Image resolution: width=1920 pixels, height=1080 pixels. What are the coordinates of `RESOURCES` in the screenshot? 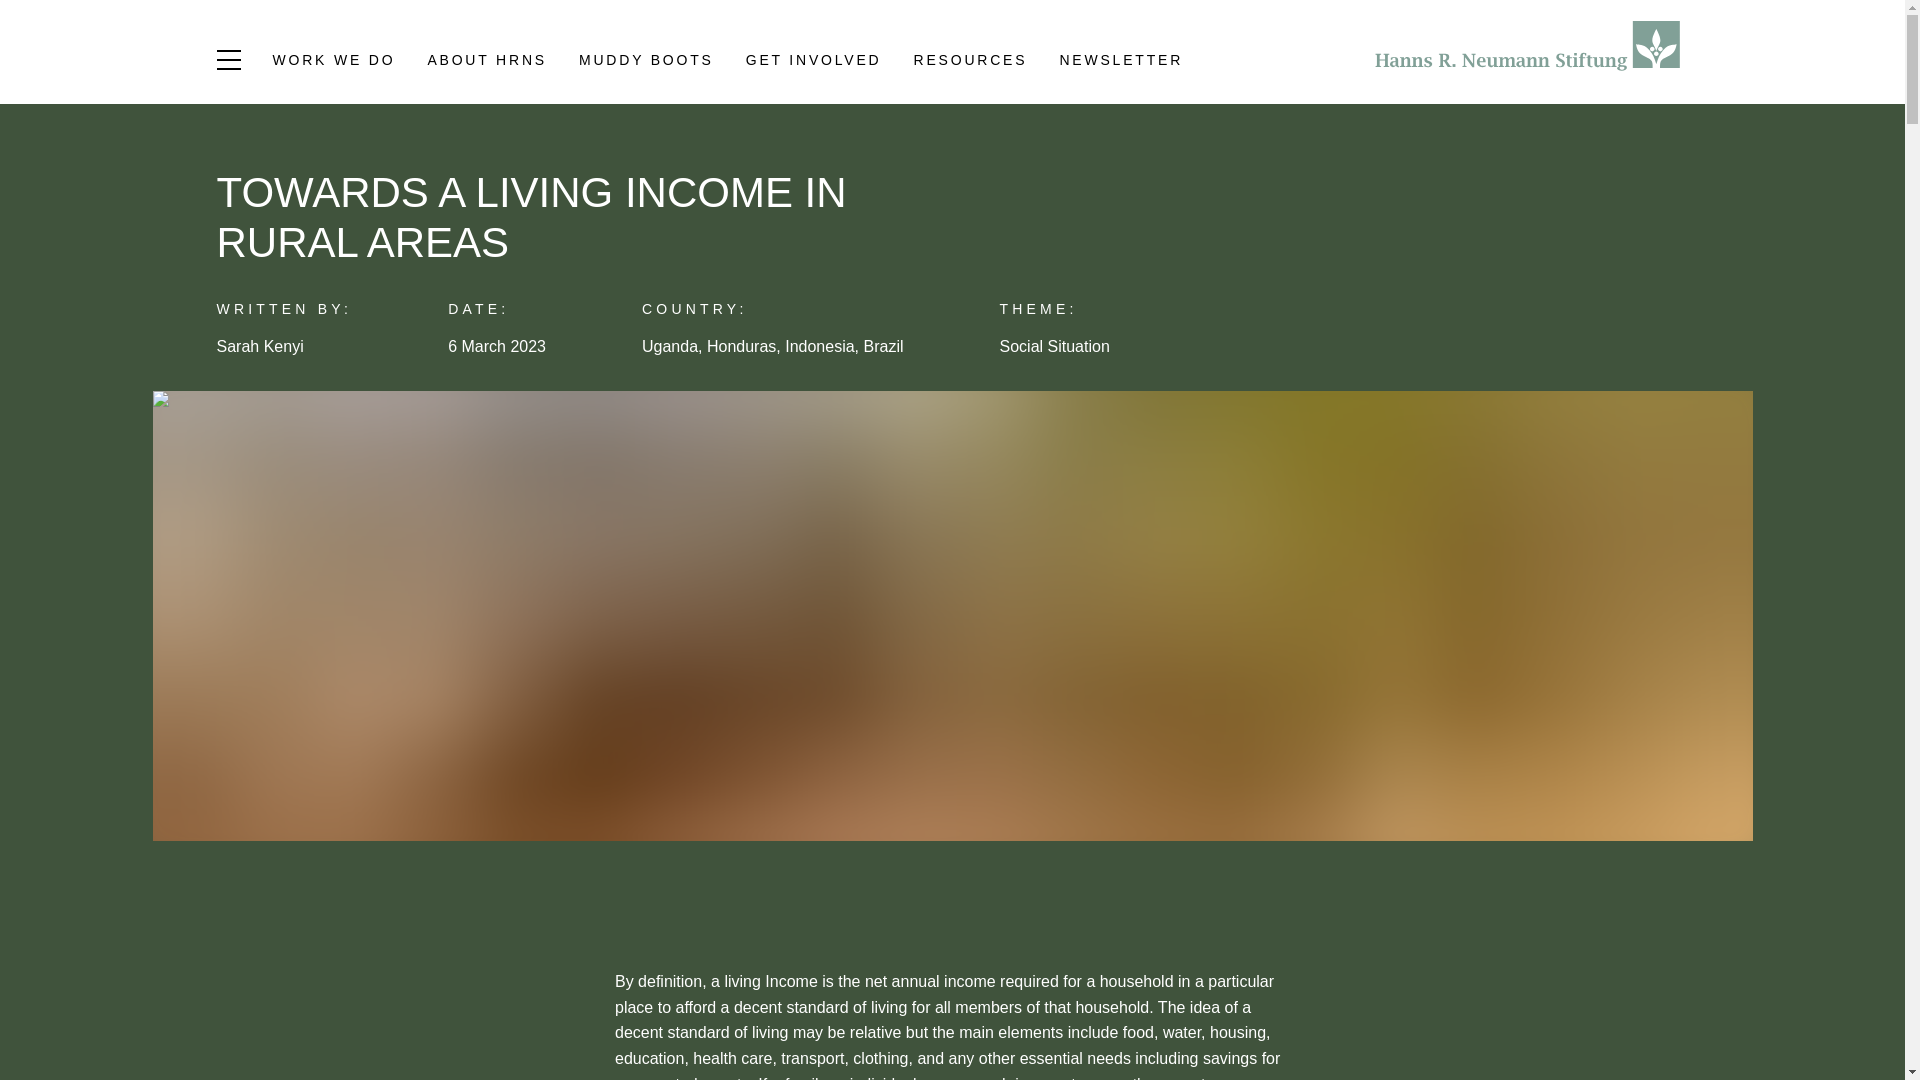 It's located at (970, 63).